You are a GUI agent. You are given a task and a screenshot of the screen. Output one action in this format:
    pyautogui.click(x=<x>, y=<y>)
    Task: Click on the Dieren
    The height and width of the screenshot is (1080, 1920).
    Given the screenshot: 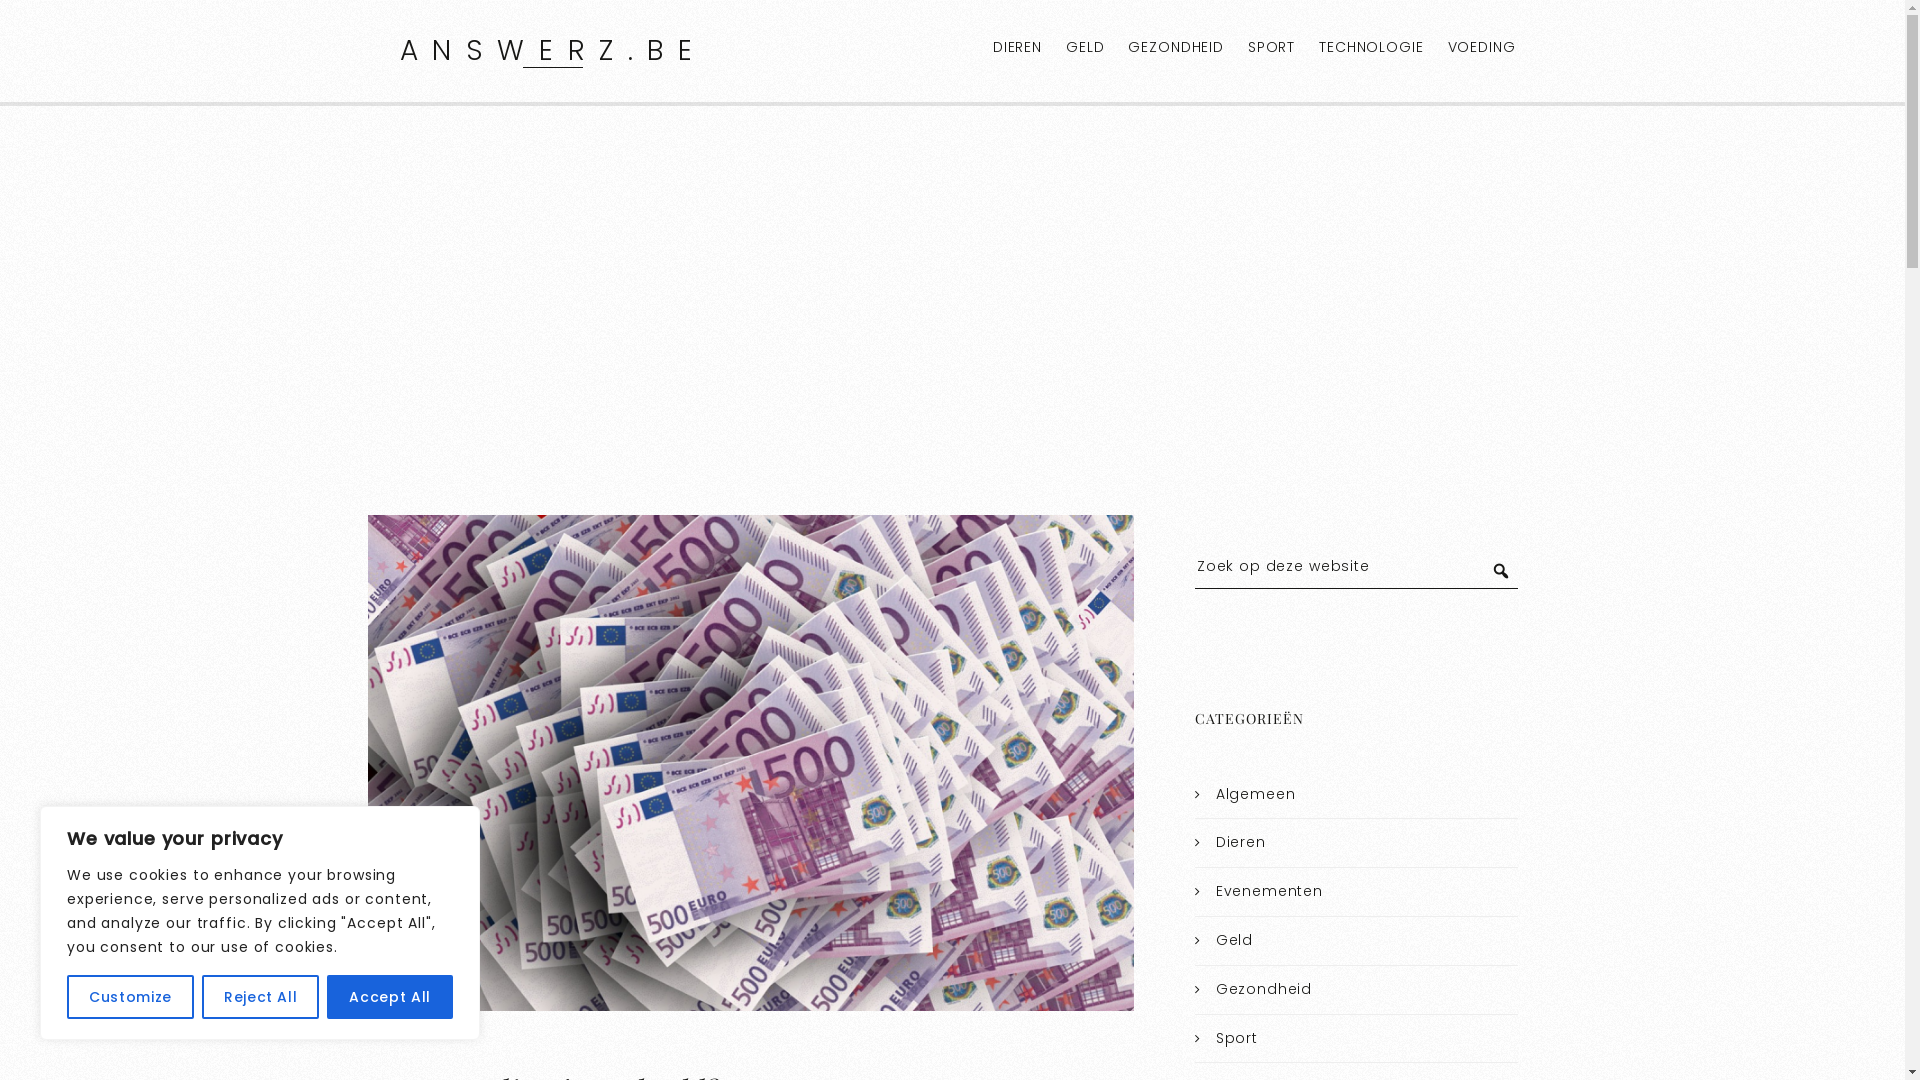 What is the action you would take?
    pyautogui.click(x=1241, y=842)
    